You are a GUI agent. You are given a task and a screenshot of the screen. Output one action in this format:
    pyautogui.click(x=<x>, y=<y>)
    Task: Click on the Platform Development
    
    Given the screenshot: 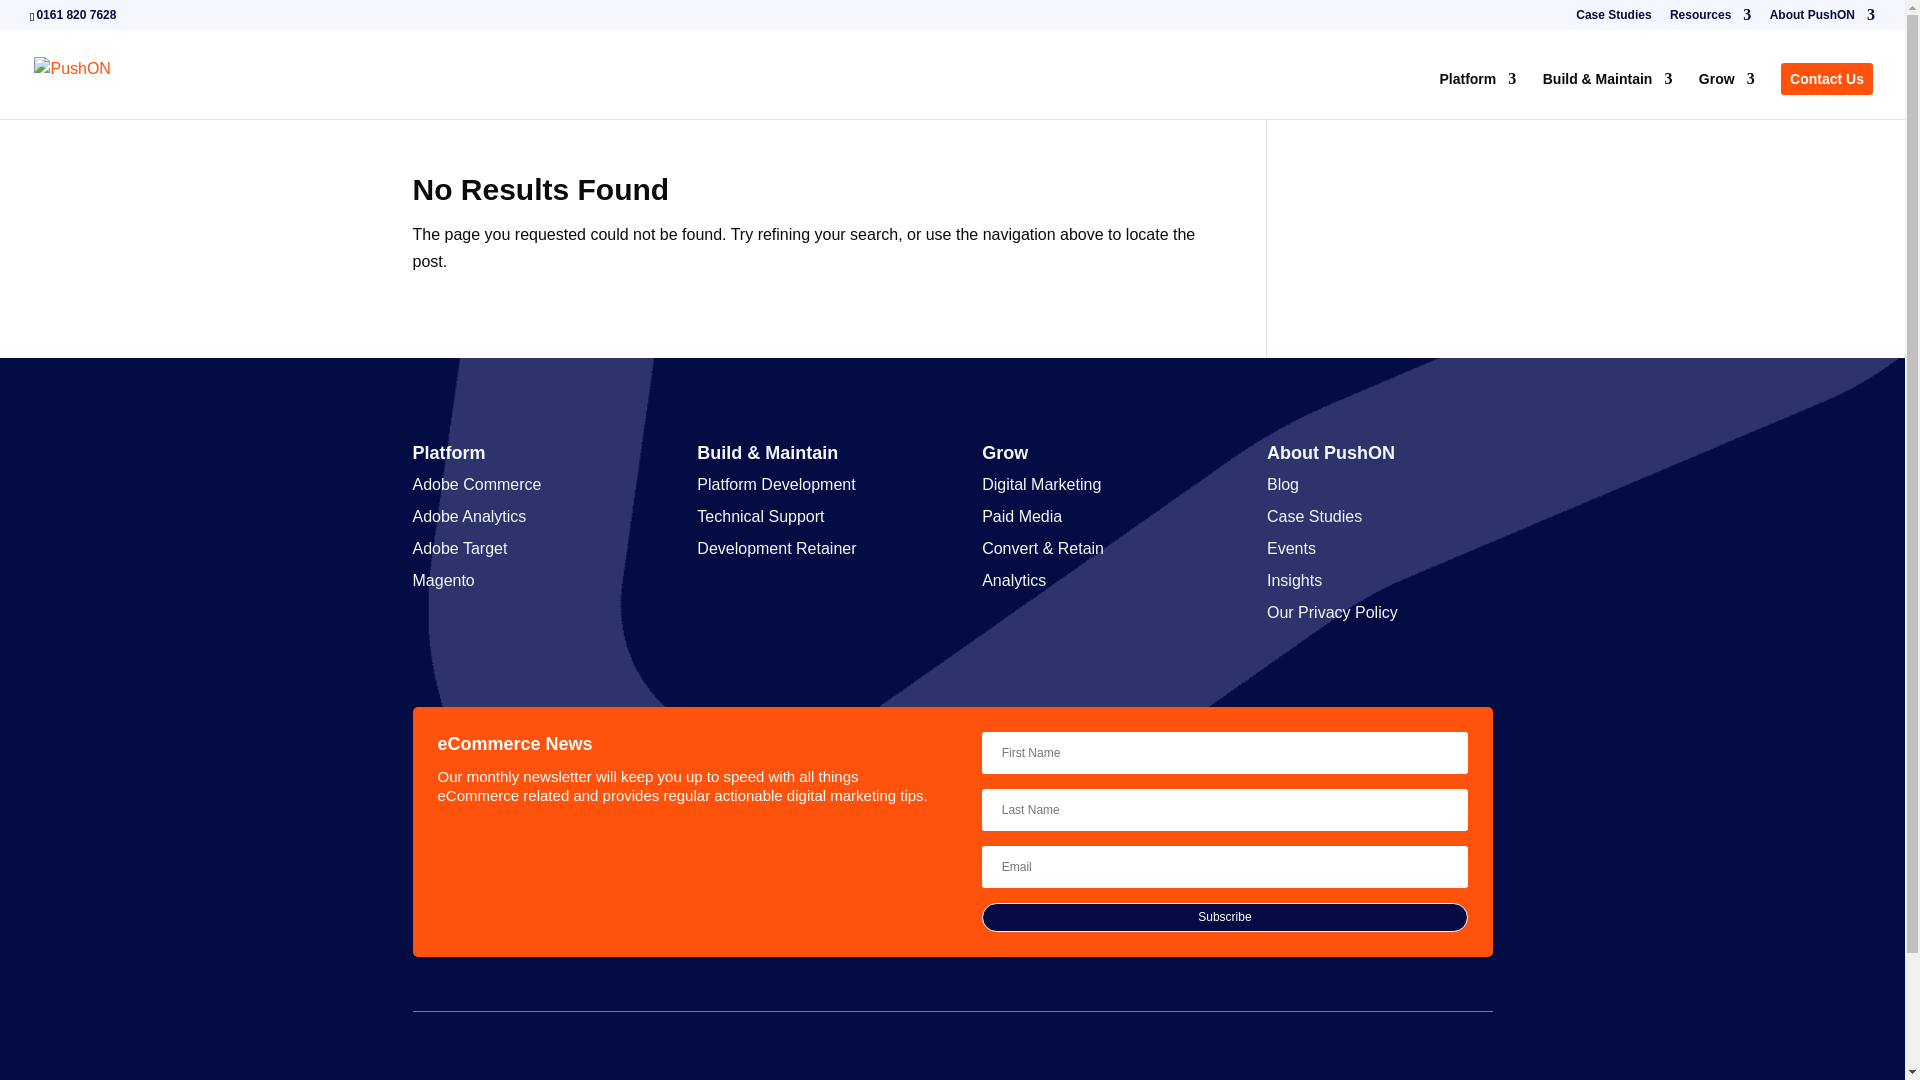 What is the action you would take?
    pyautogui.click(x=775, y=484)
    